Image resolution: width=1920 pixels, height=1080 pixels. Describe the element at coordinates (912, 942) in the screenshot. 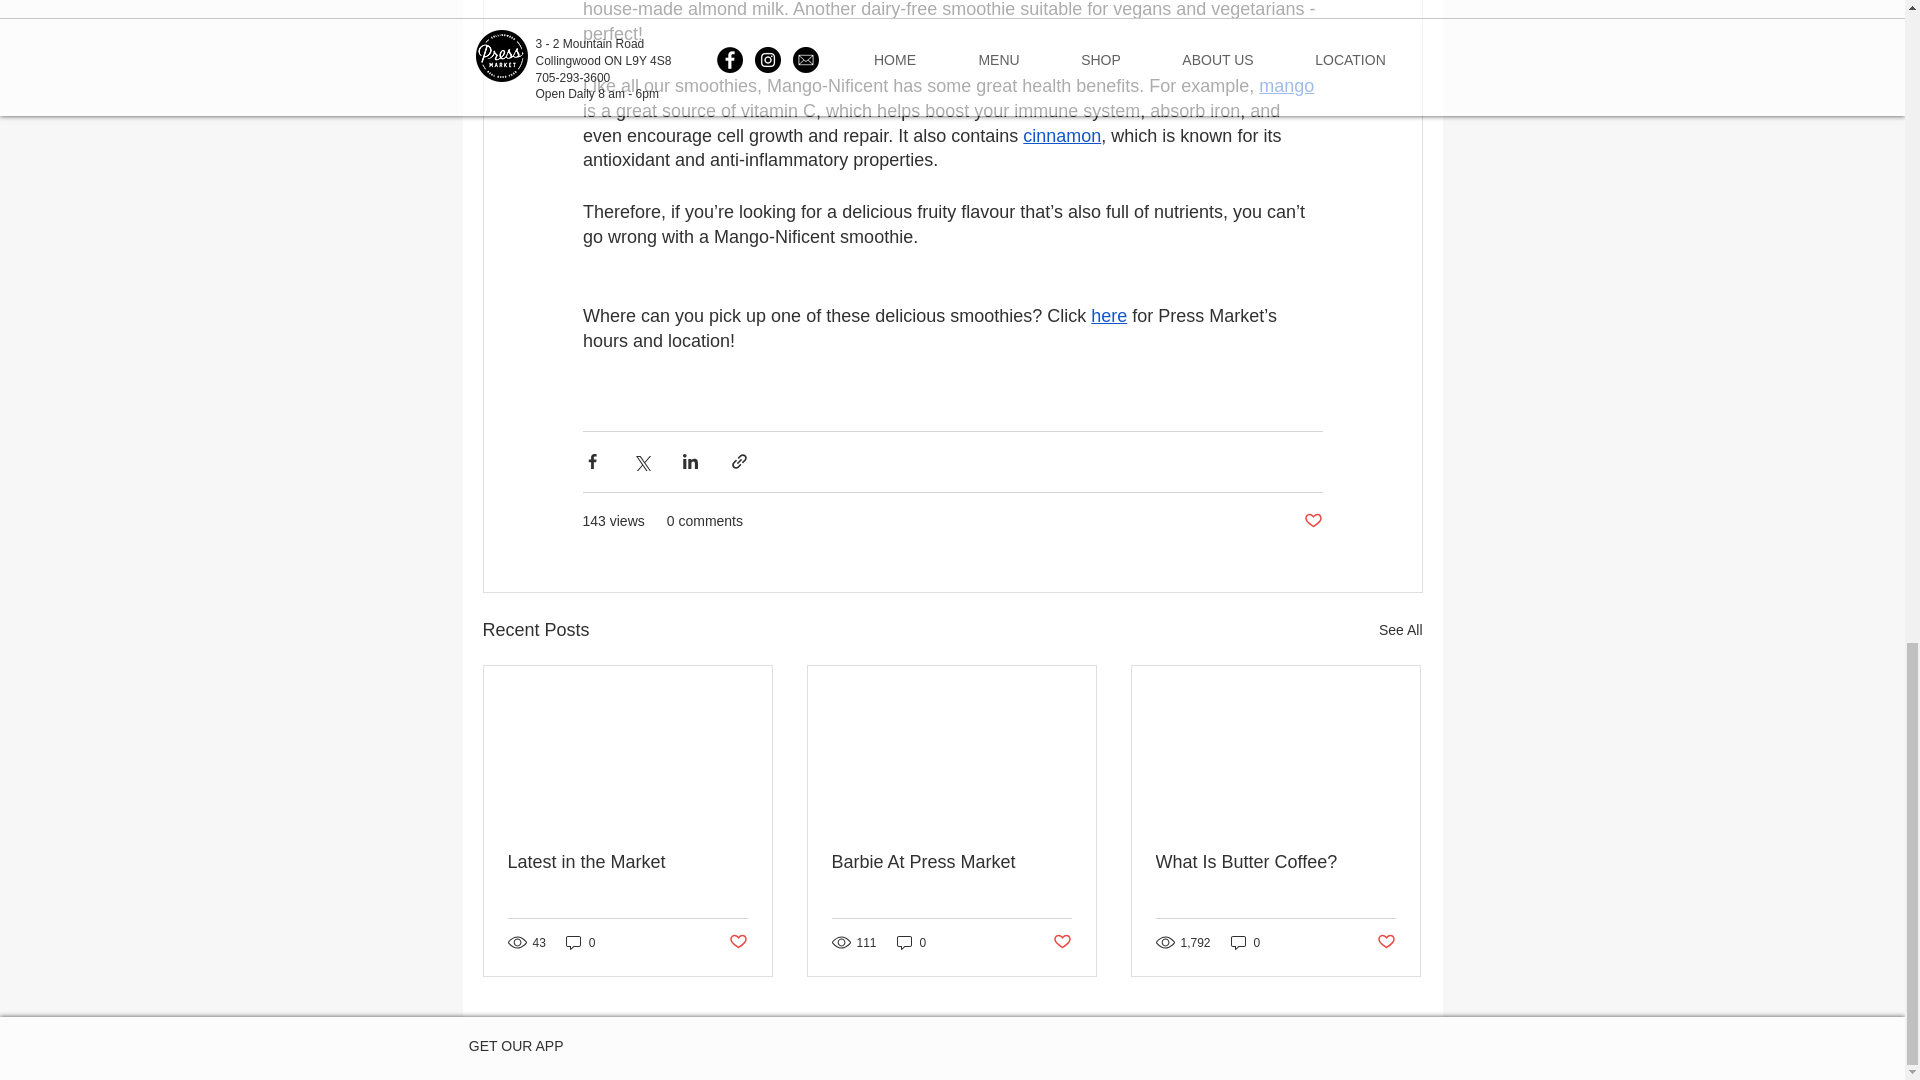

I see `0` at that location.